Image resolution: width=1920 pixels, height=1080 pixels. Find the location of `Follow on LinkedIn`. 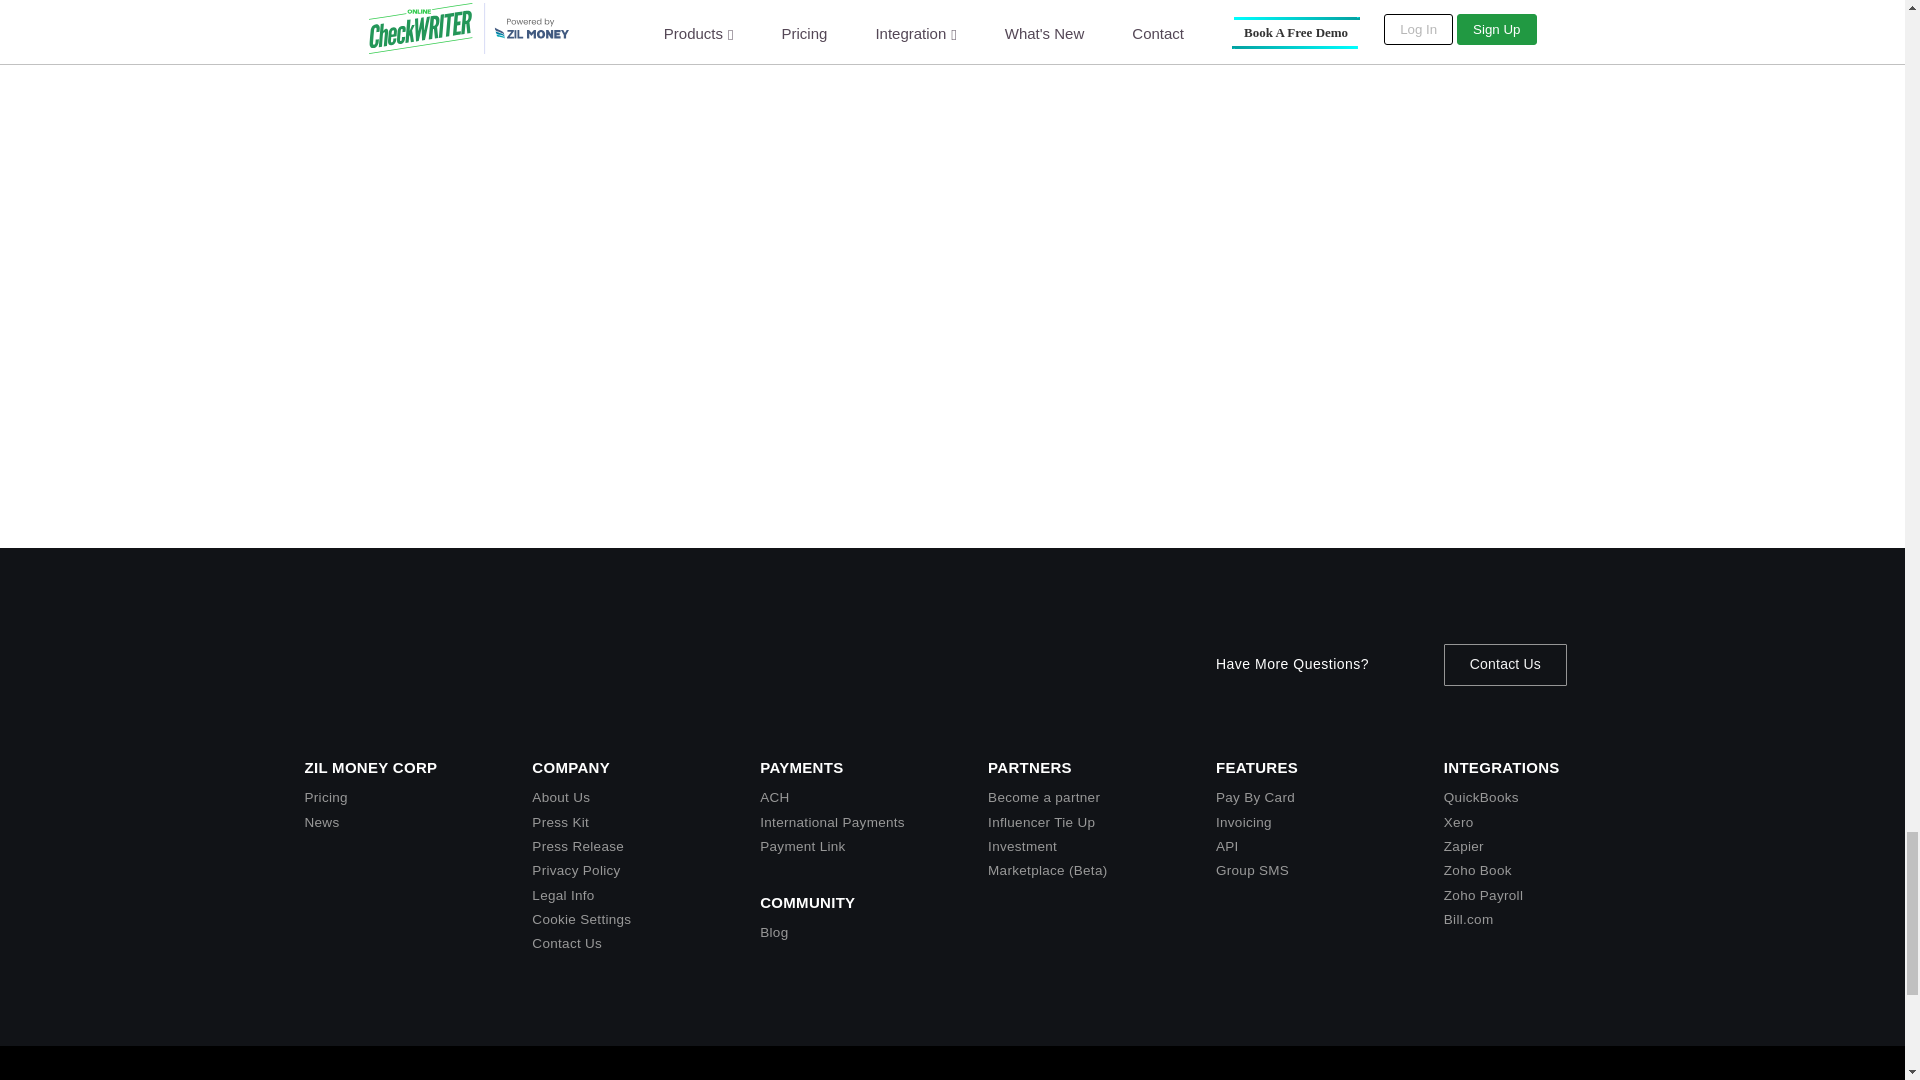

Follow on LinkedIn is located at coordinates (1464, 1076).